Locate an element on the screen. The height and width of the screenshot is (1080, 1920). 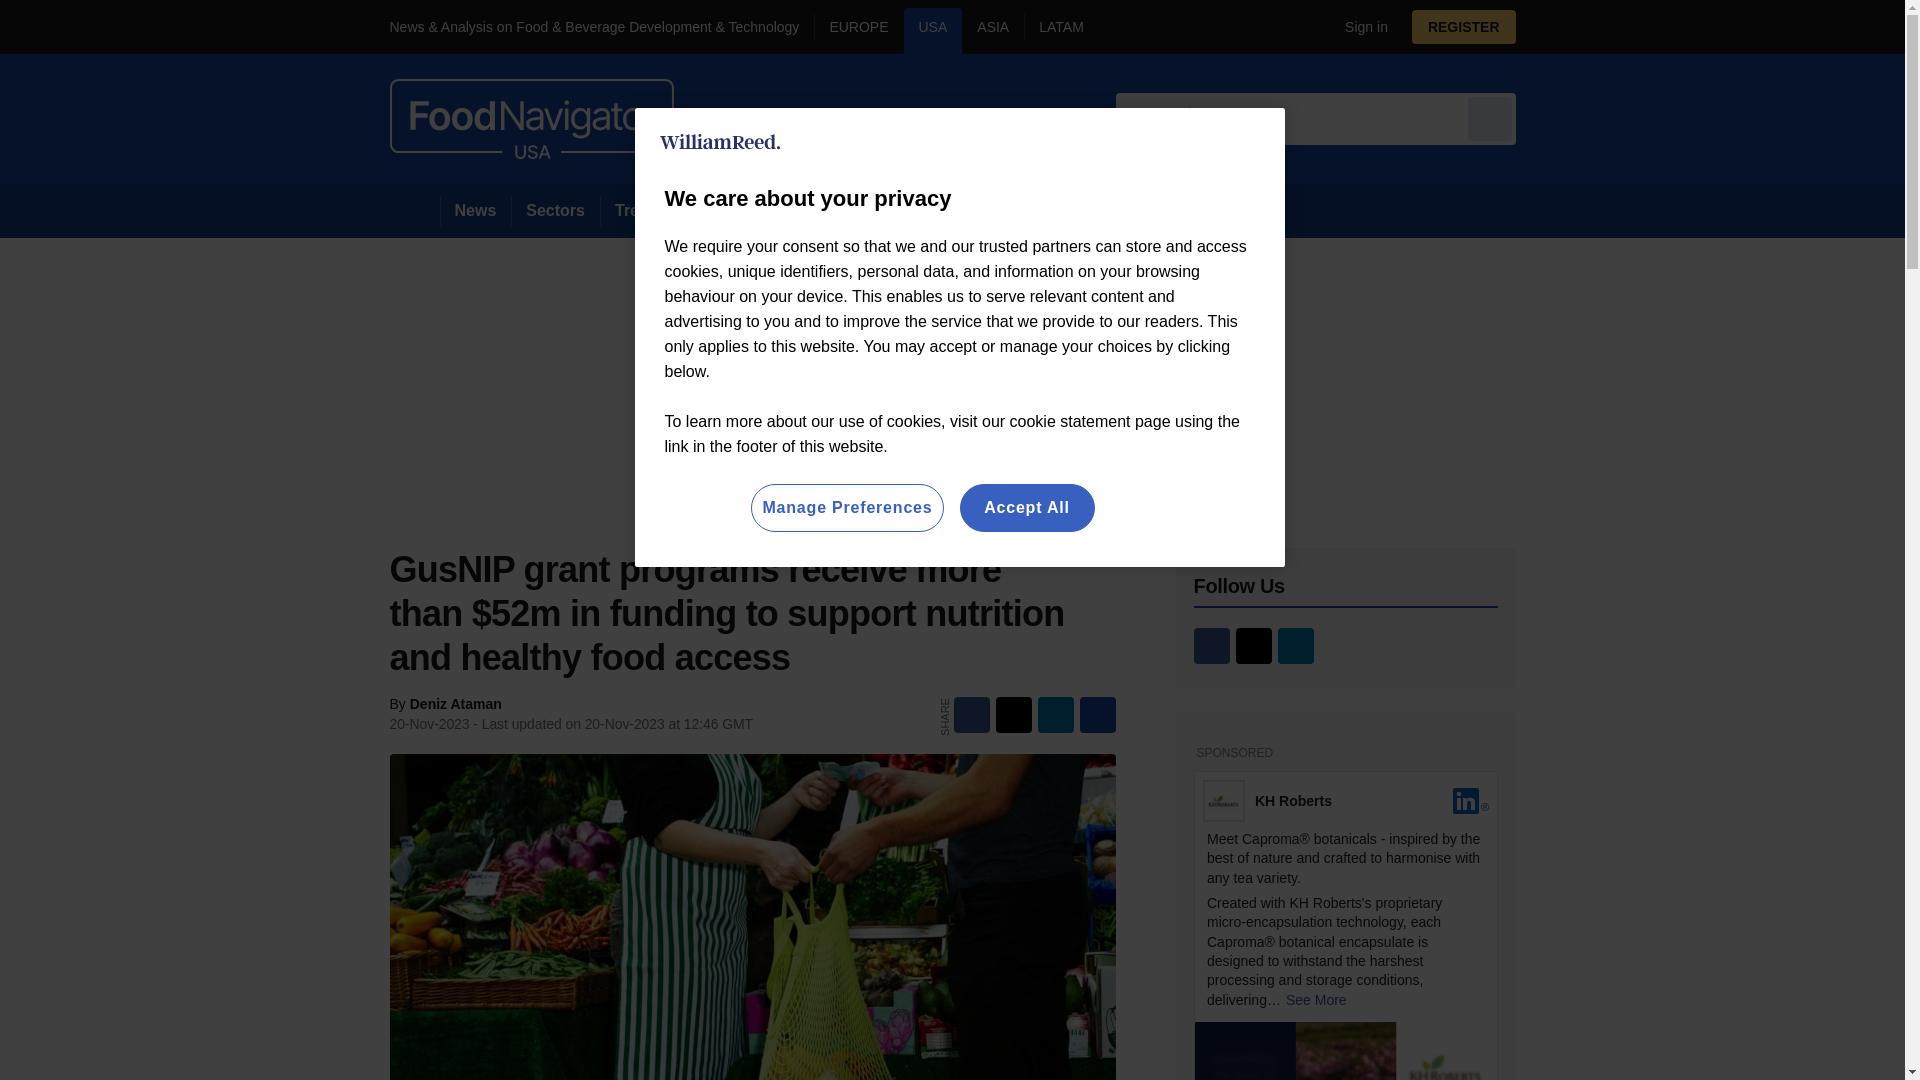
Send is located at coordinates (1490, 118).